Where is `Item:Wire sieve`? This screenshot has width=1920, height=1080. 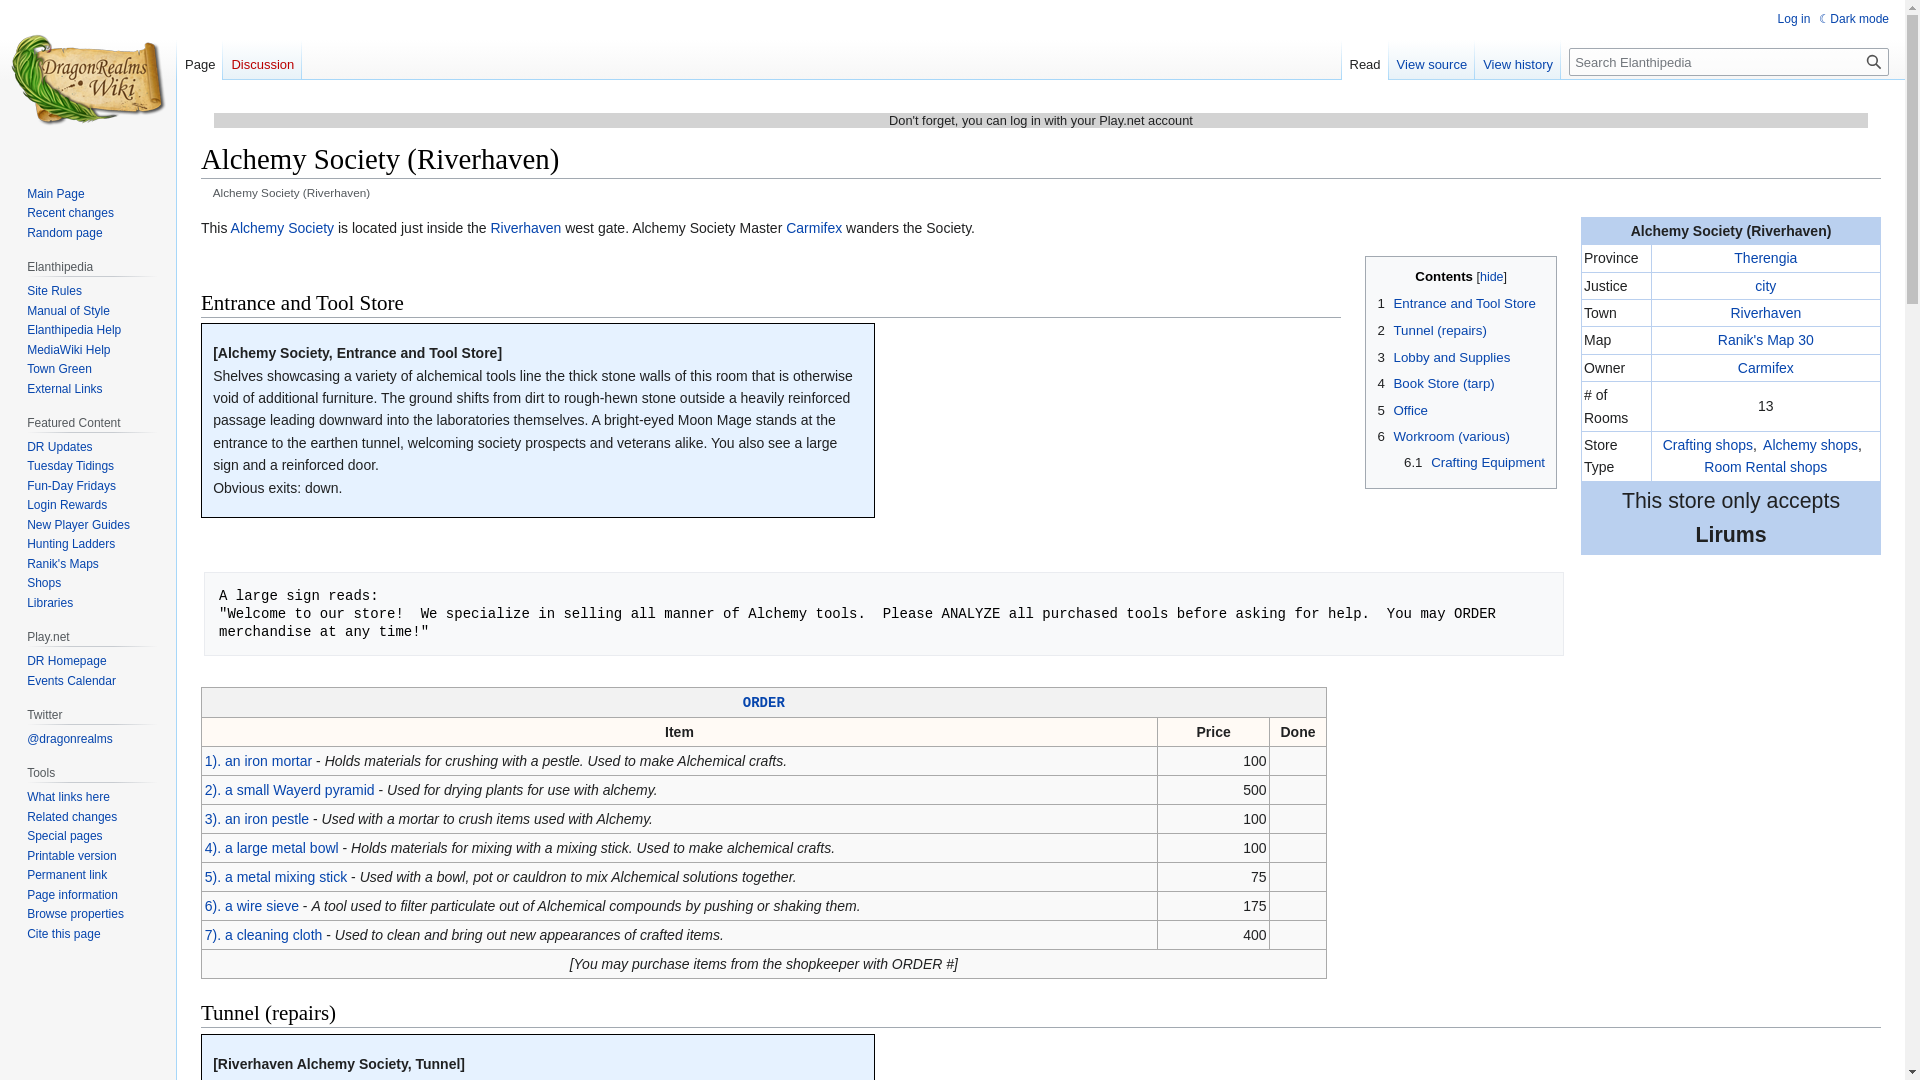 Item:Wire sieve is located at coordinates (252, 905).